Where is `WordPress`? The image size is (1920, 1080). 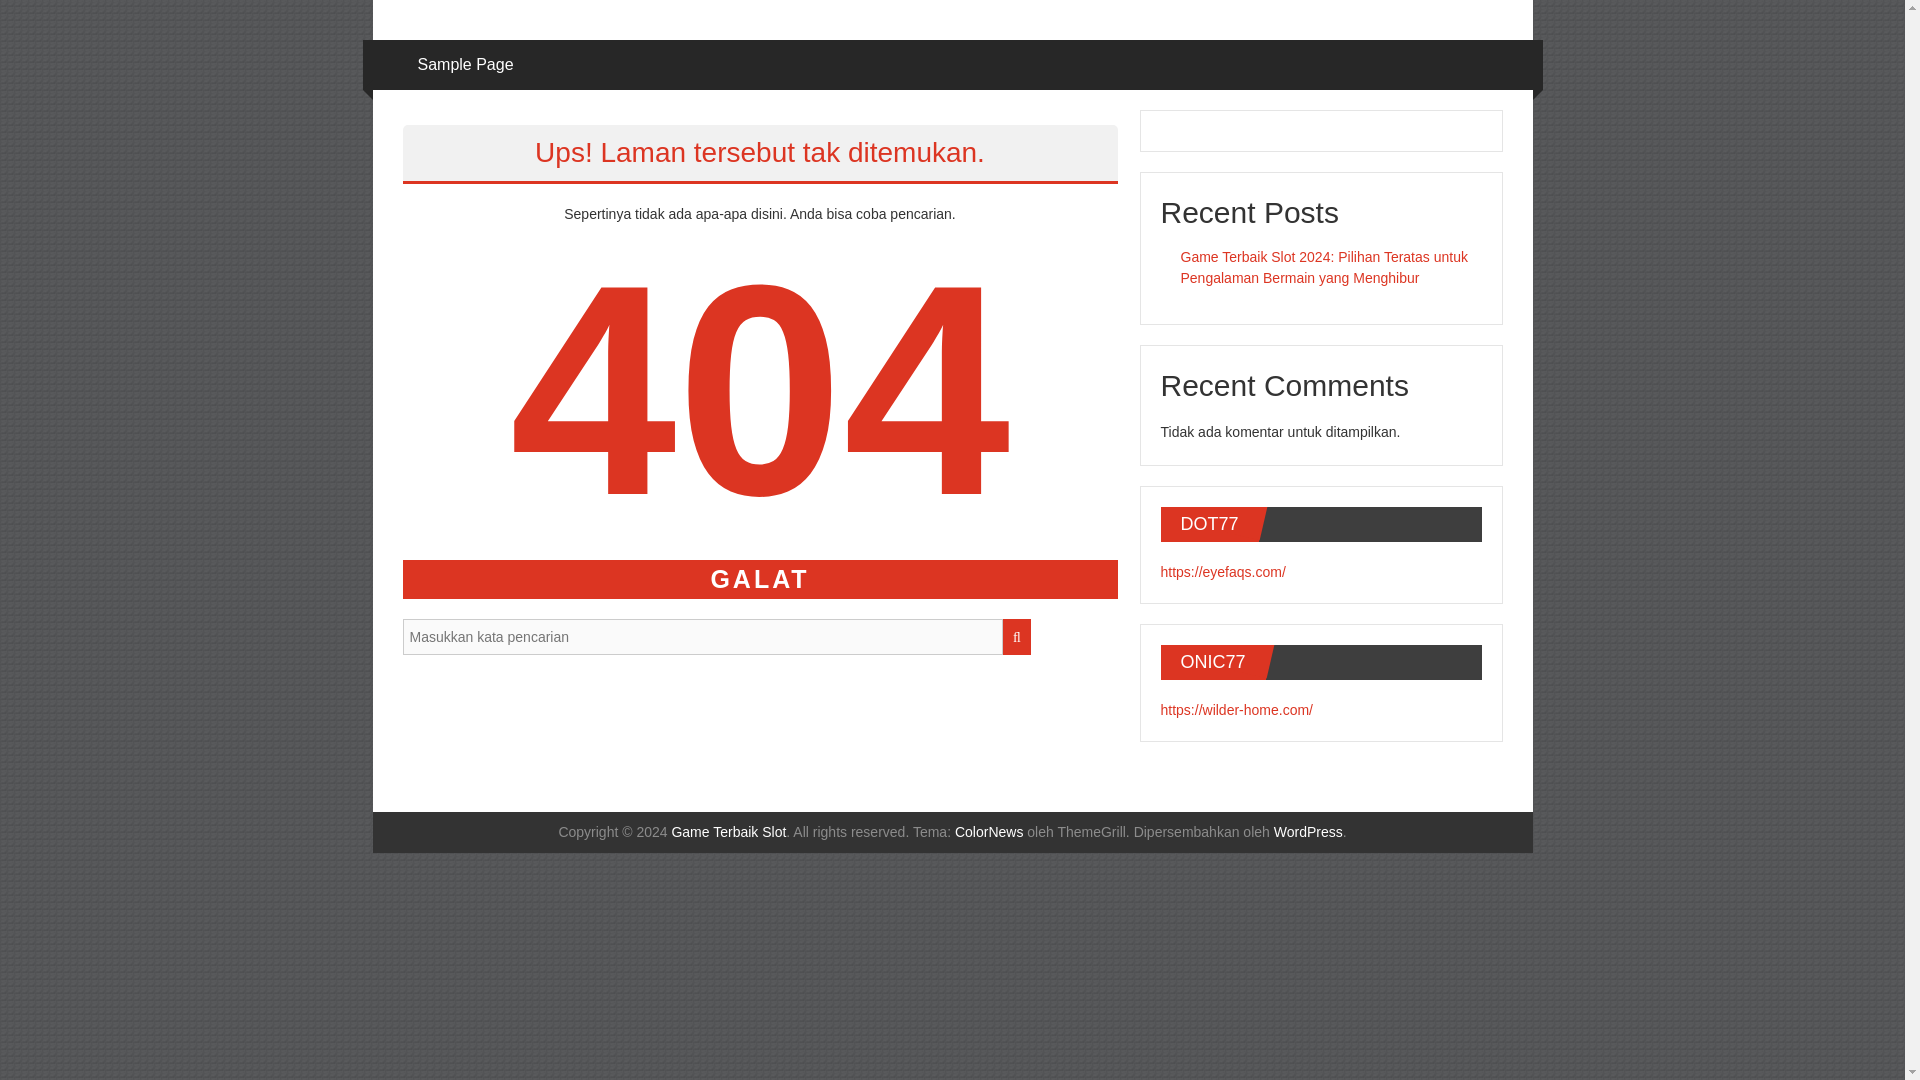
WordPress is located at coordinates (1308, 832).